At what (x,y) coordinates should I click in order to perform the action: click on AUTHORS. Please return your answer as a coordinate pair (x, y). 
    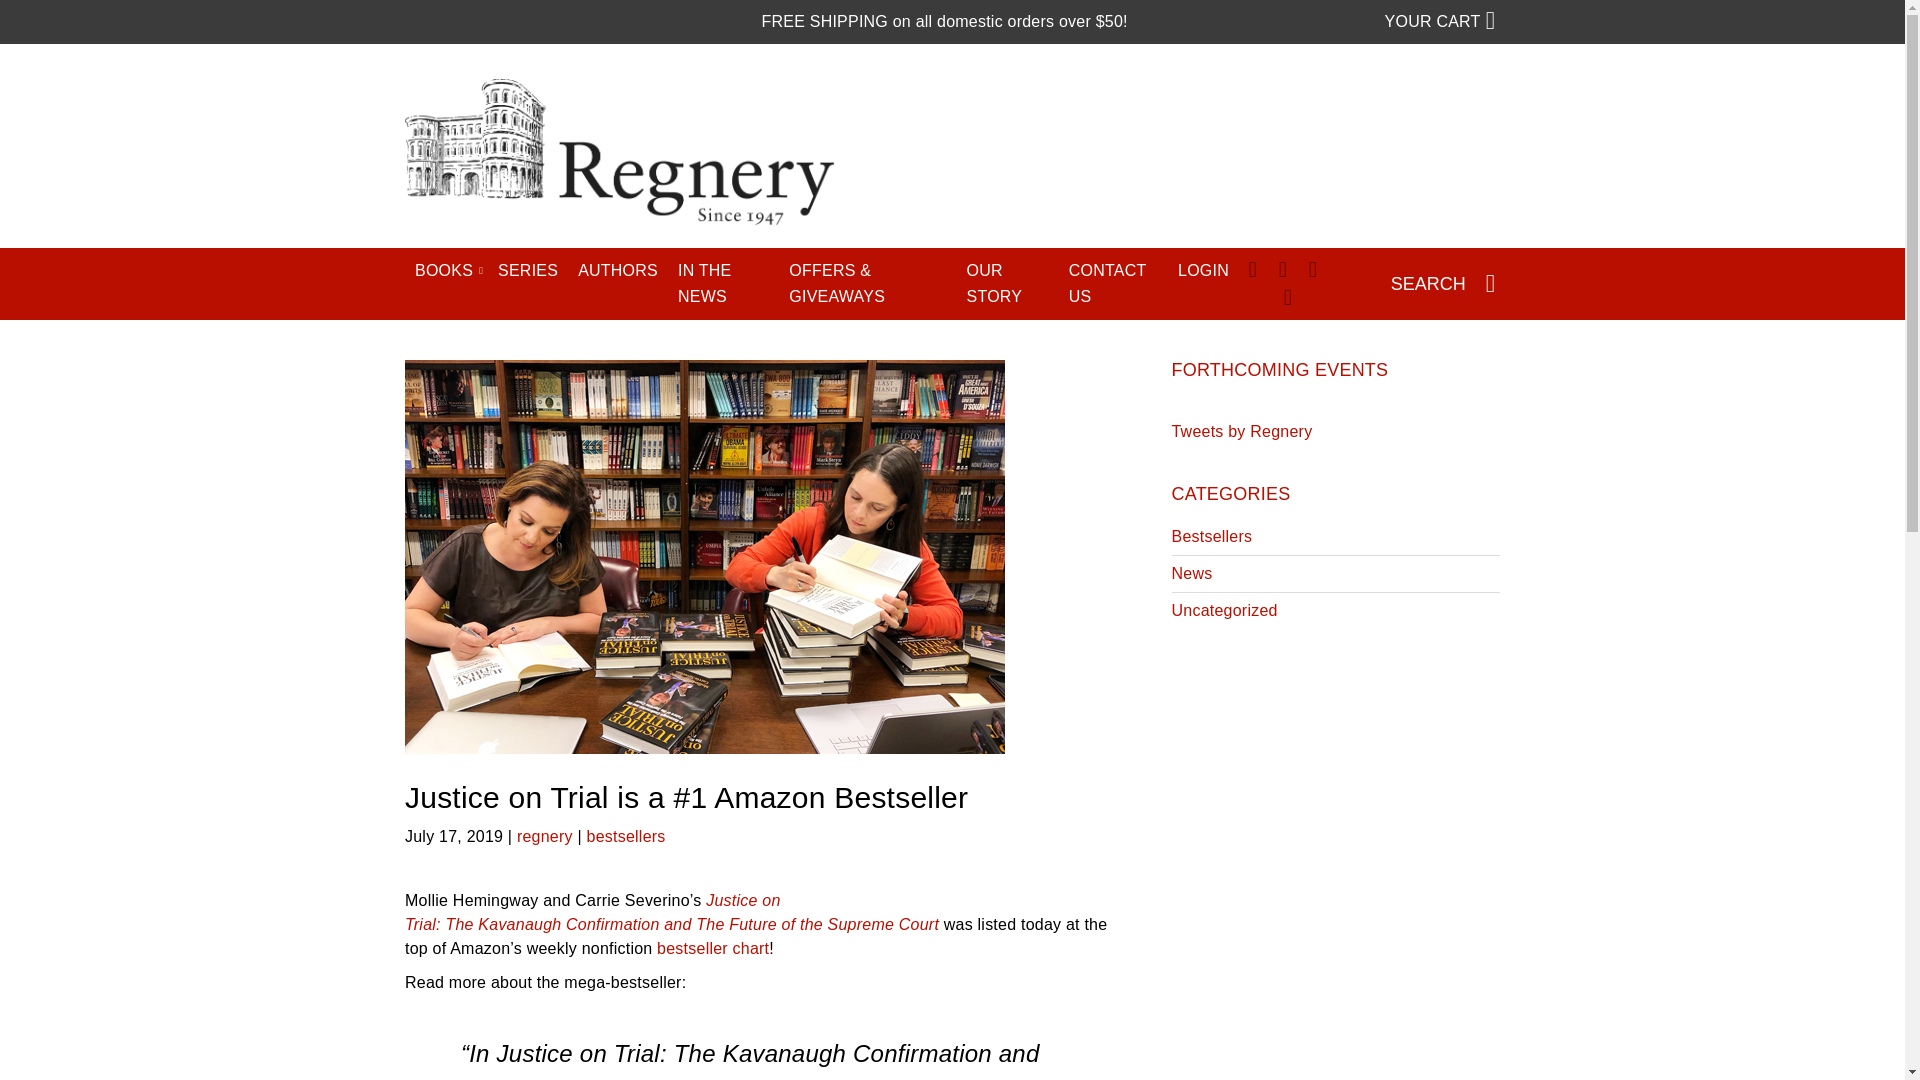
    Looking at the image, I should click on (618, 270).